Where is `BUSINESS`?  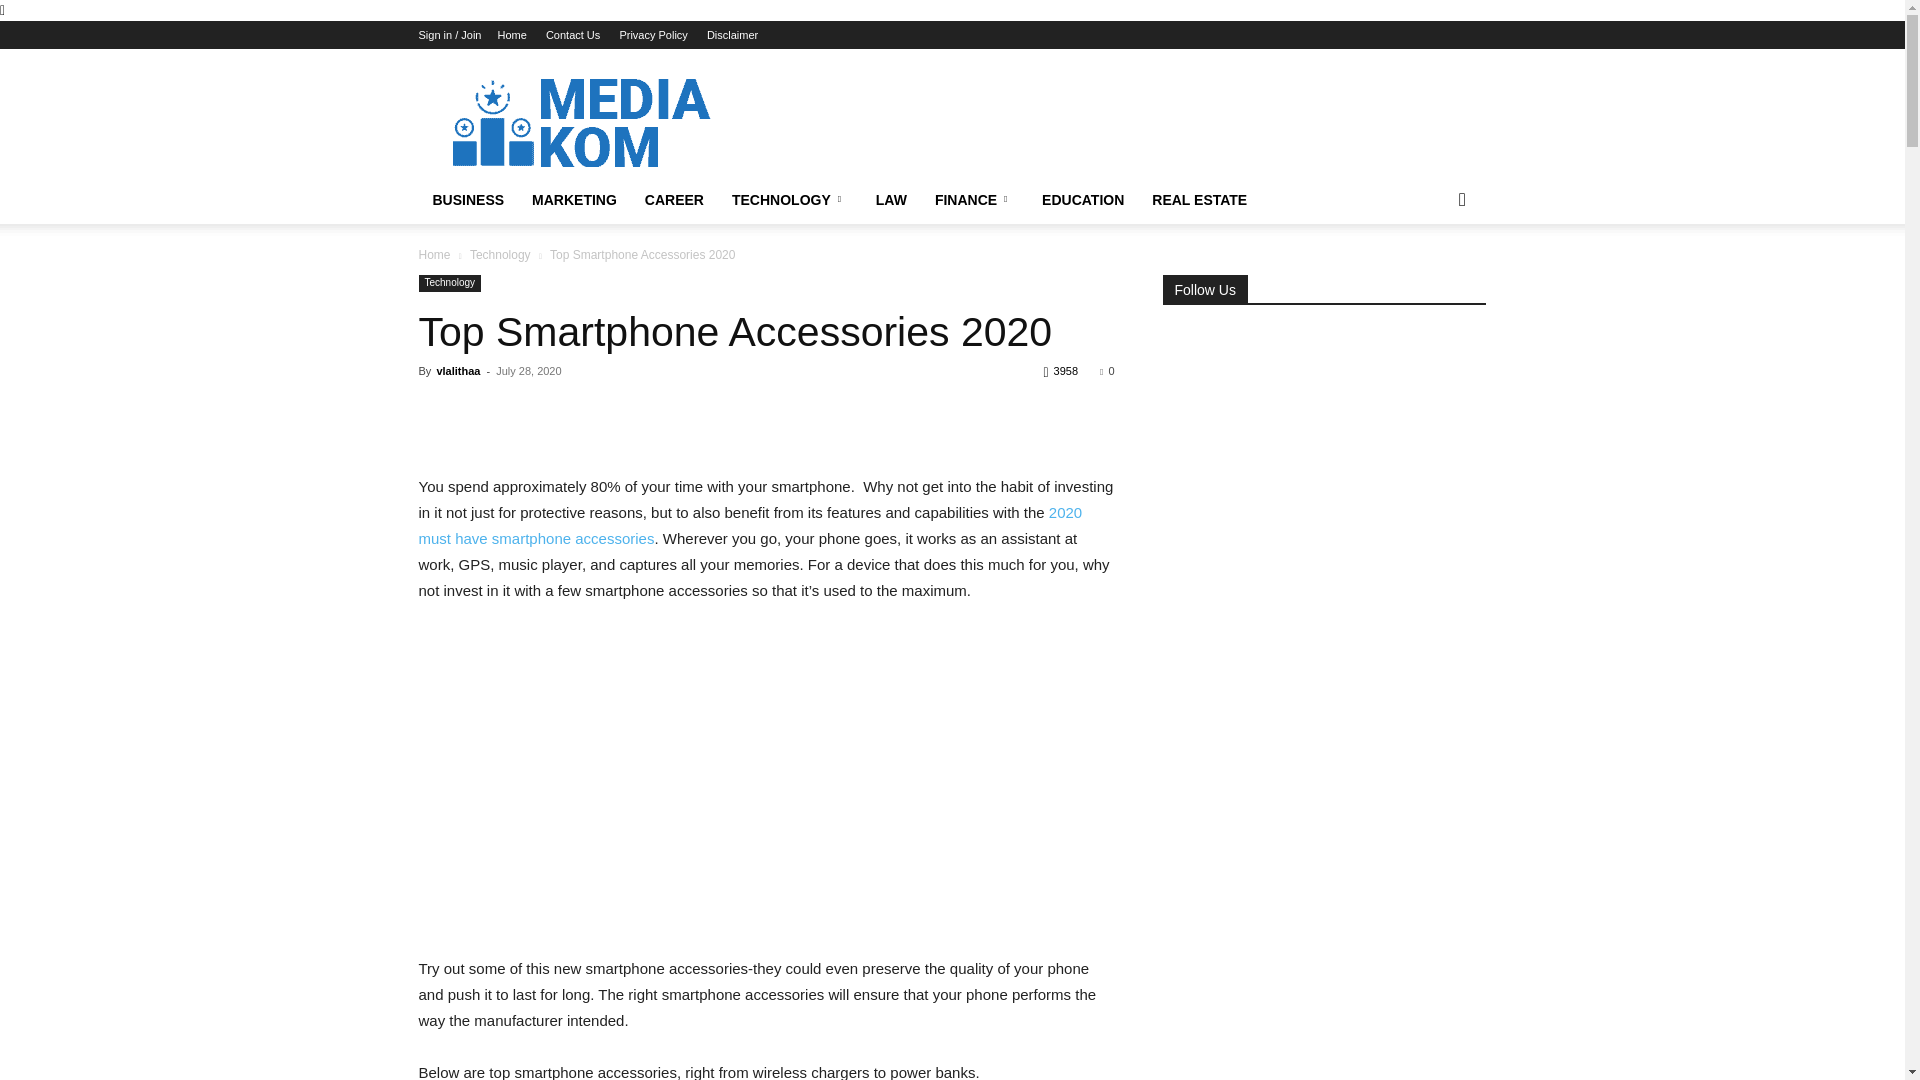
BUSINESS is located at coordinates (468, 200).